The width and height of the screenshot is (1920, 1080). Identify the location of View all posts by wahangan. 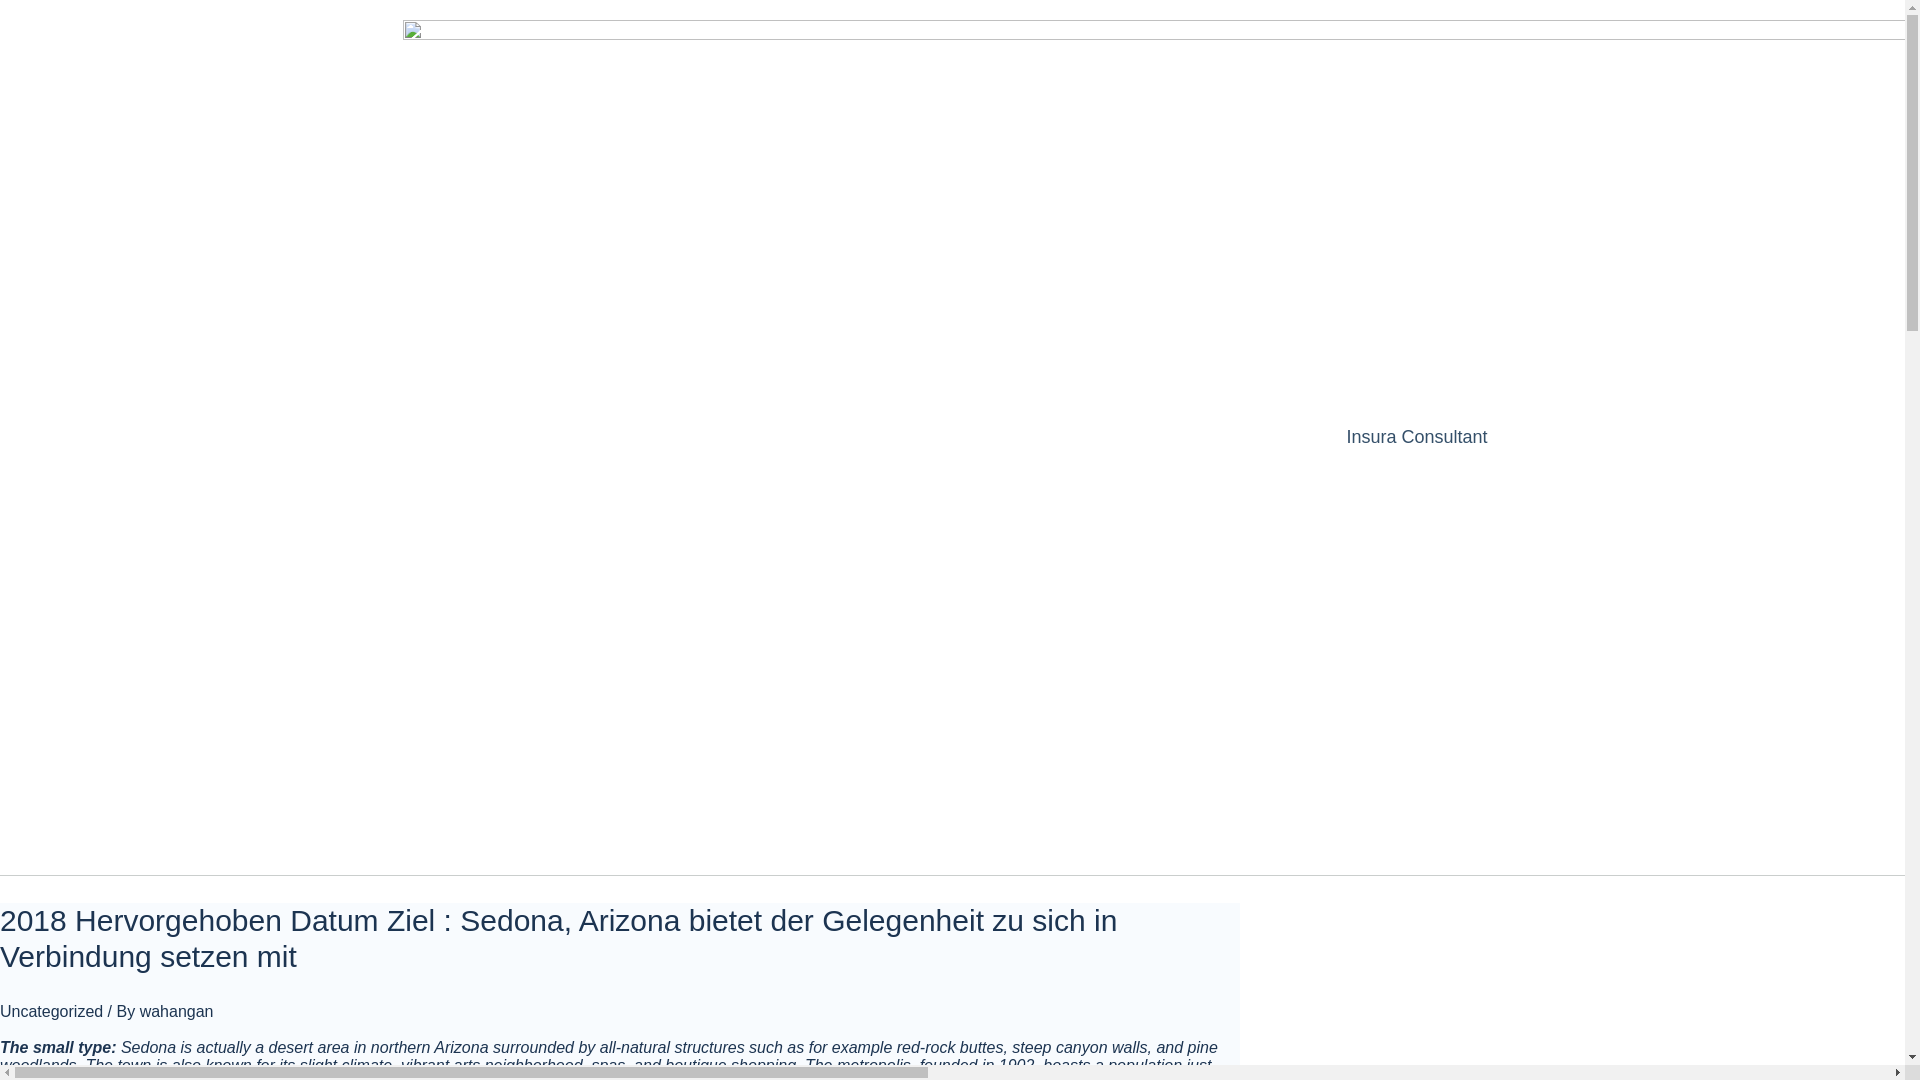
(176, 1011).